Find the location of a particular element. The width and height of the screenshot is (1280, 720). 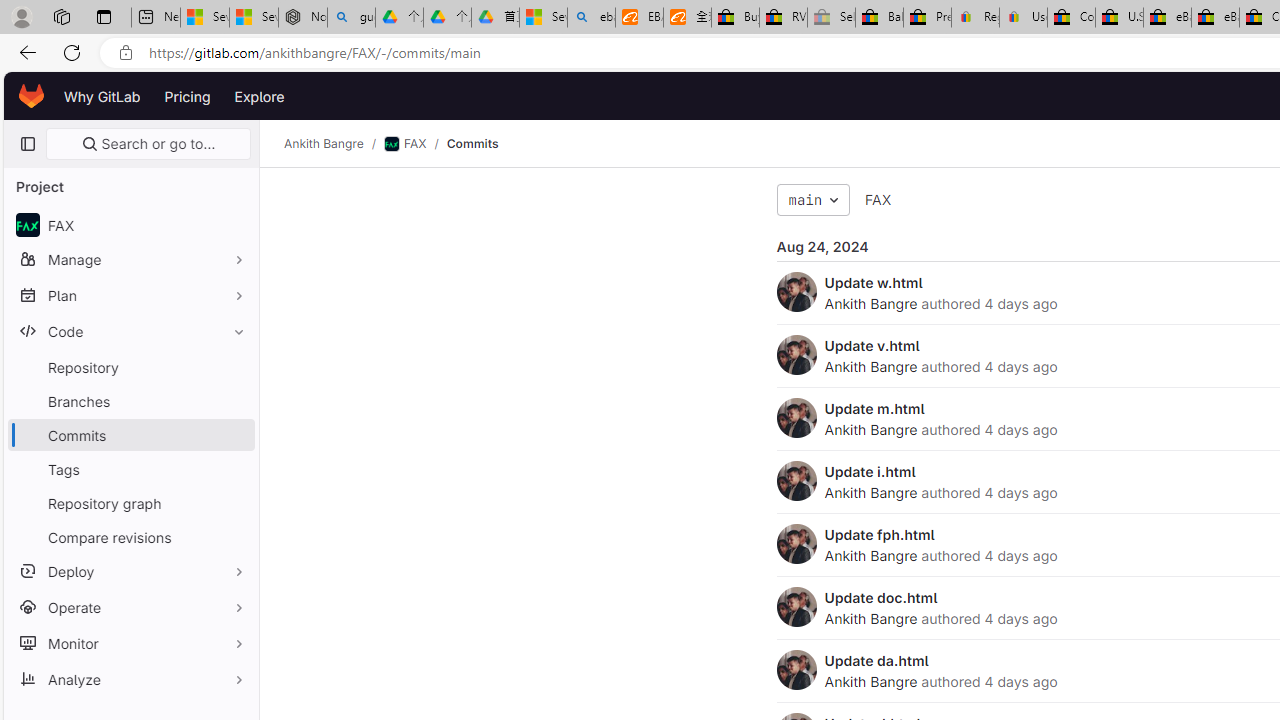

Operate is located at coordinates (130, 606).